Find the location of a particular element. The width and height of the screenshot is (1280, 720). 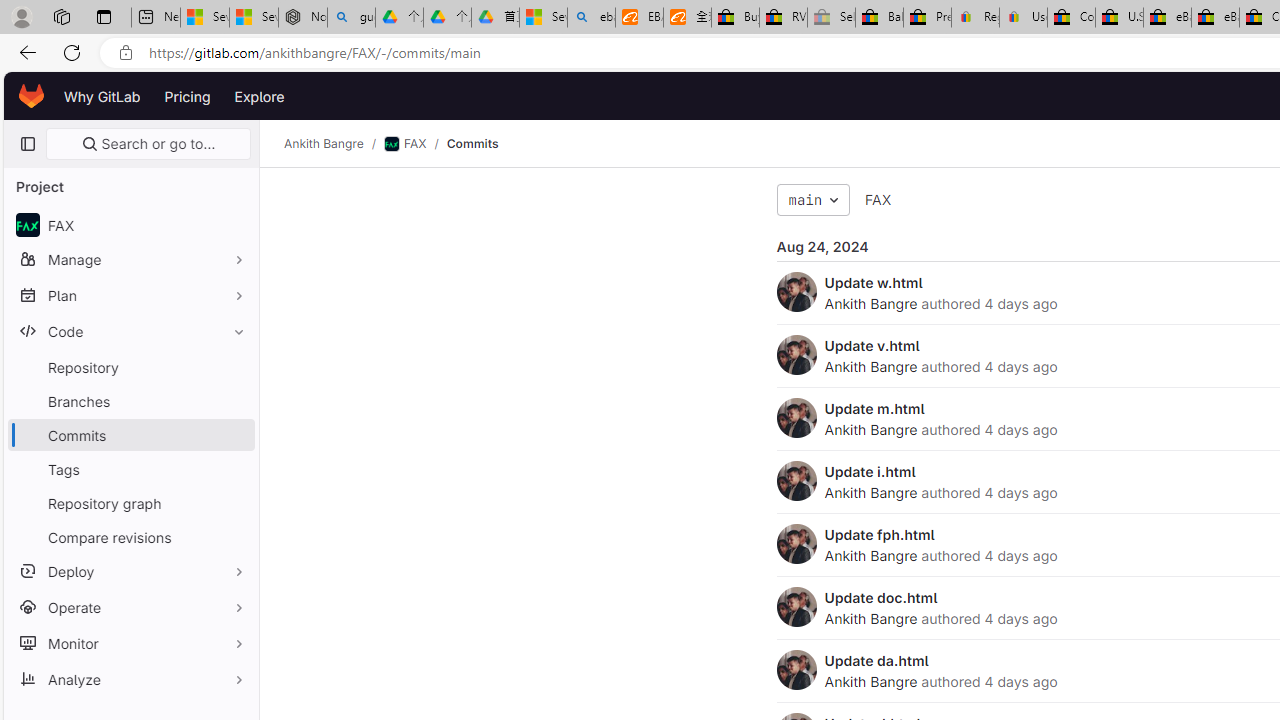

Operate is located at coordinates (130, 606).